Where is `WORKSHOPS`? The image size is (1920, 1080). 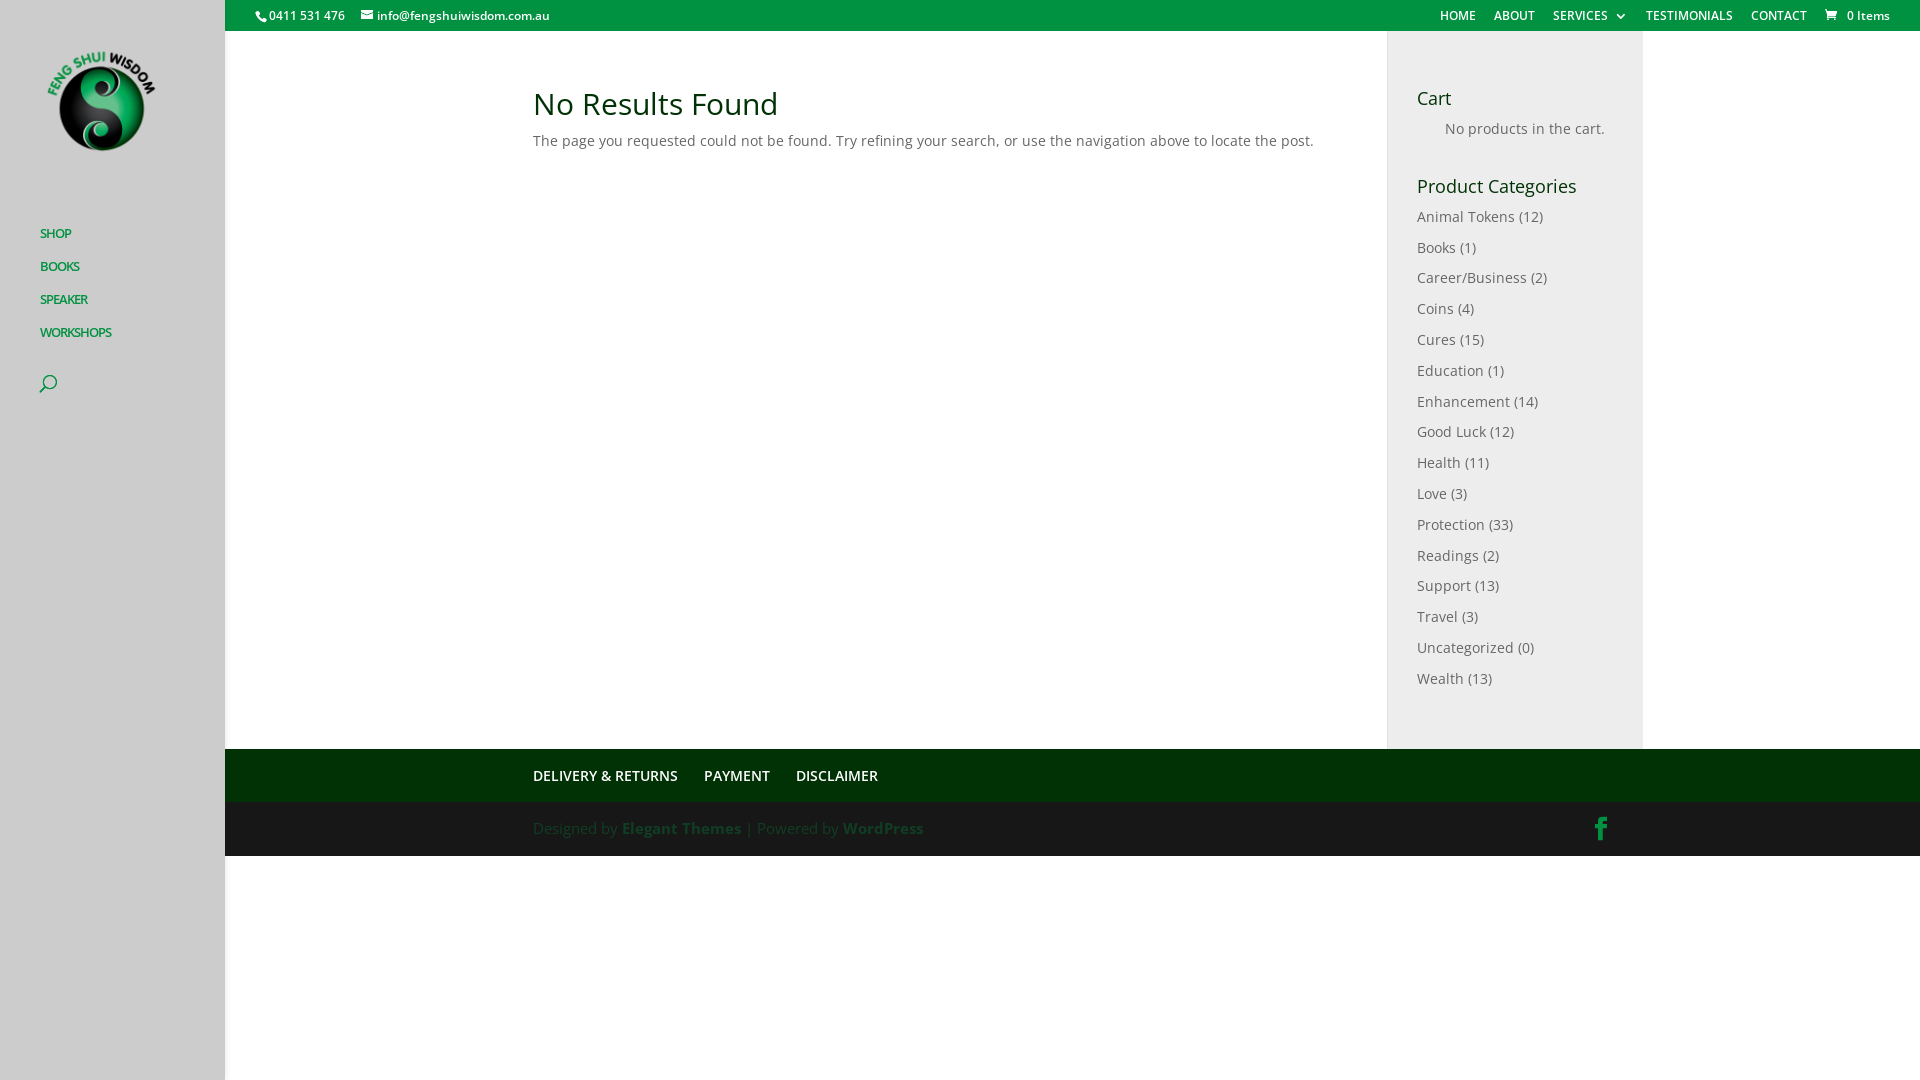 WORKSHOPS is located at coordinates (132, 342).